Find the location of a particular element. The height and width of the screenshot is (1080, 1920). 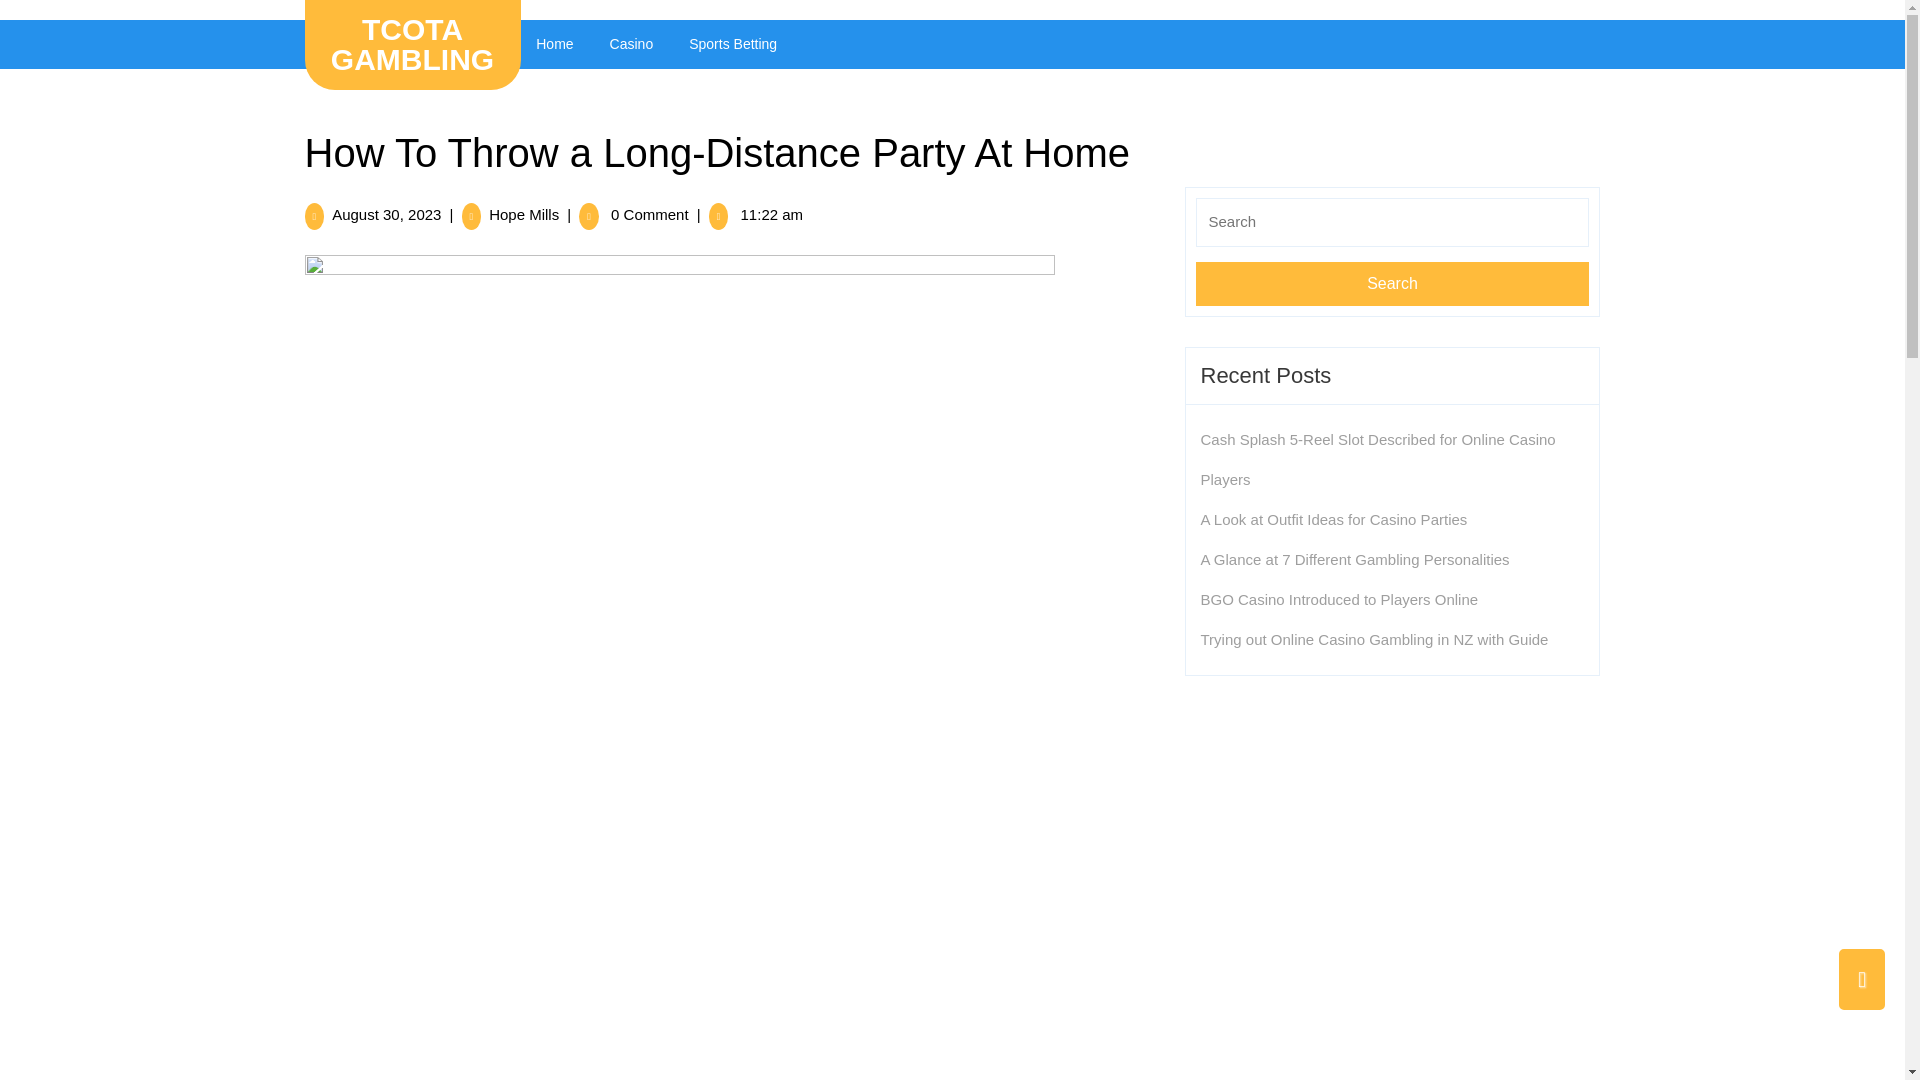

Home is located at coordinates (1339, 599).